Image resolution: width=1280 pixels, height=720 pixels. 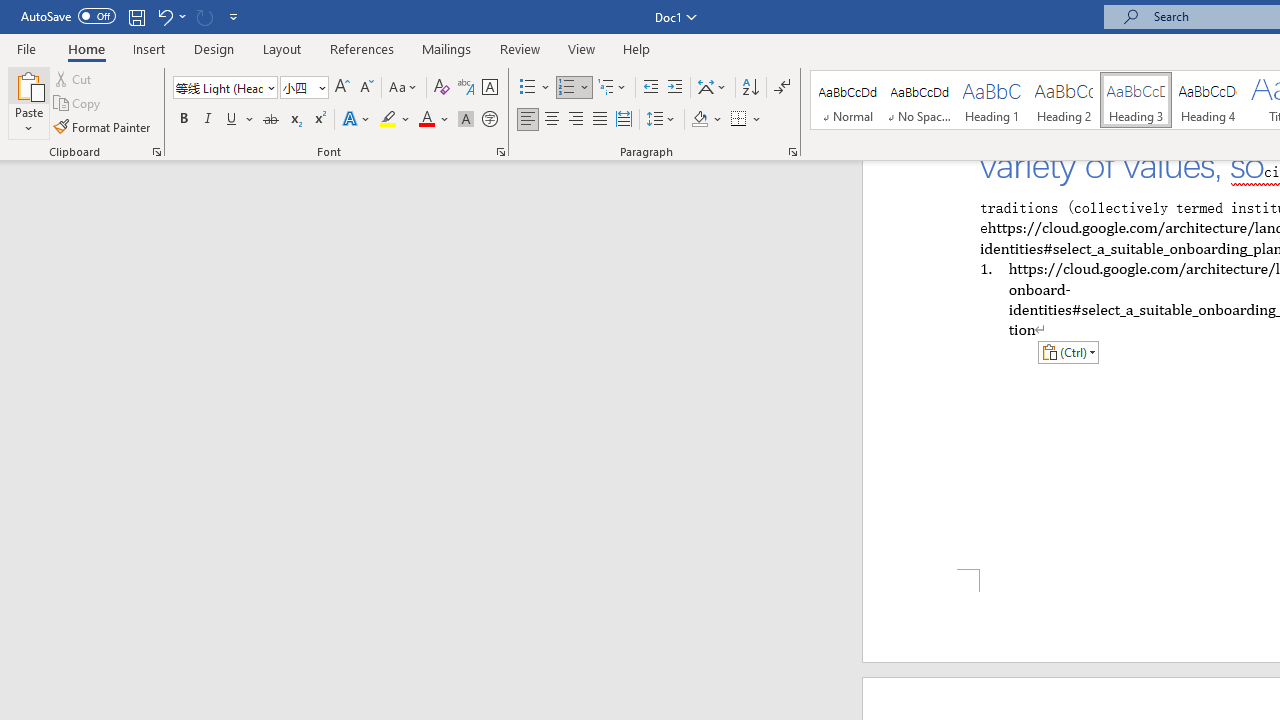 What do you see at coordinates (1136, 100) in the screenshot?
I see `Heading 3` at bounding box center [1136, 100].